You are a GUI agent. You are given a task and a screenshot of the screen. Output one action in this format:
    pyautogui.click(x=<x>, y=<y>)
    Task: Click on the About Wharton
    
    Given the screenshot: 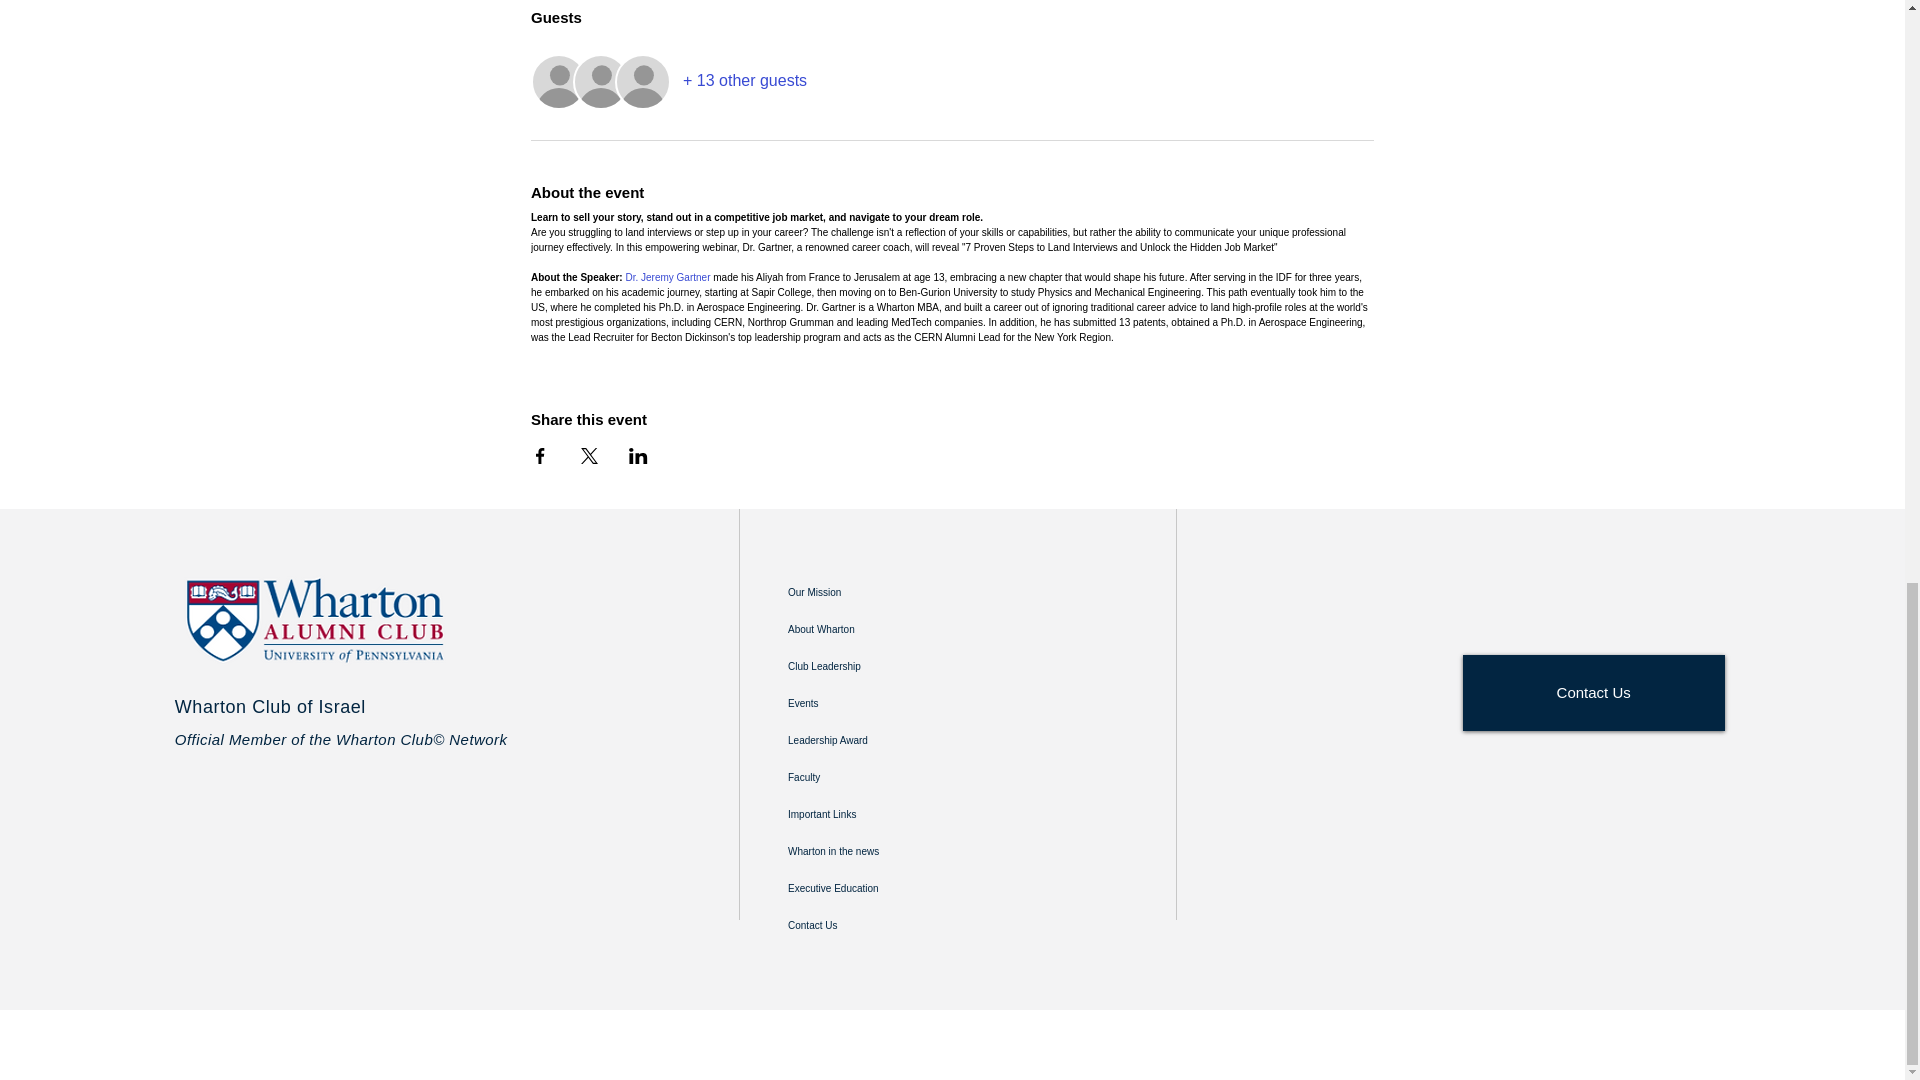 What is the action you would take?
    pyautogui.click(x=883, y=628)
    